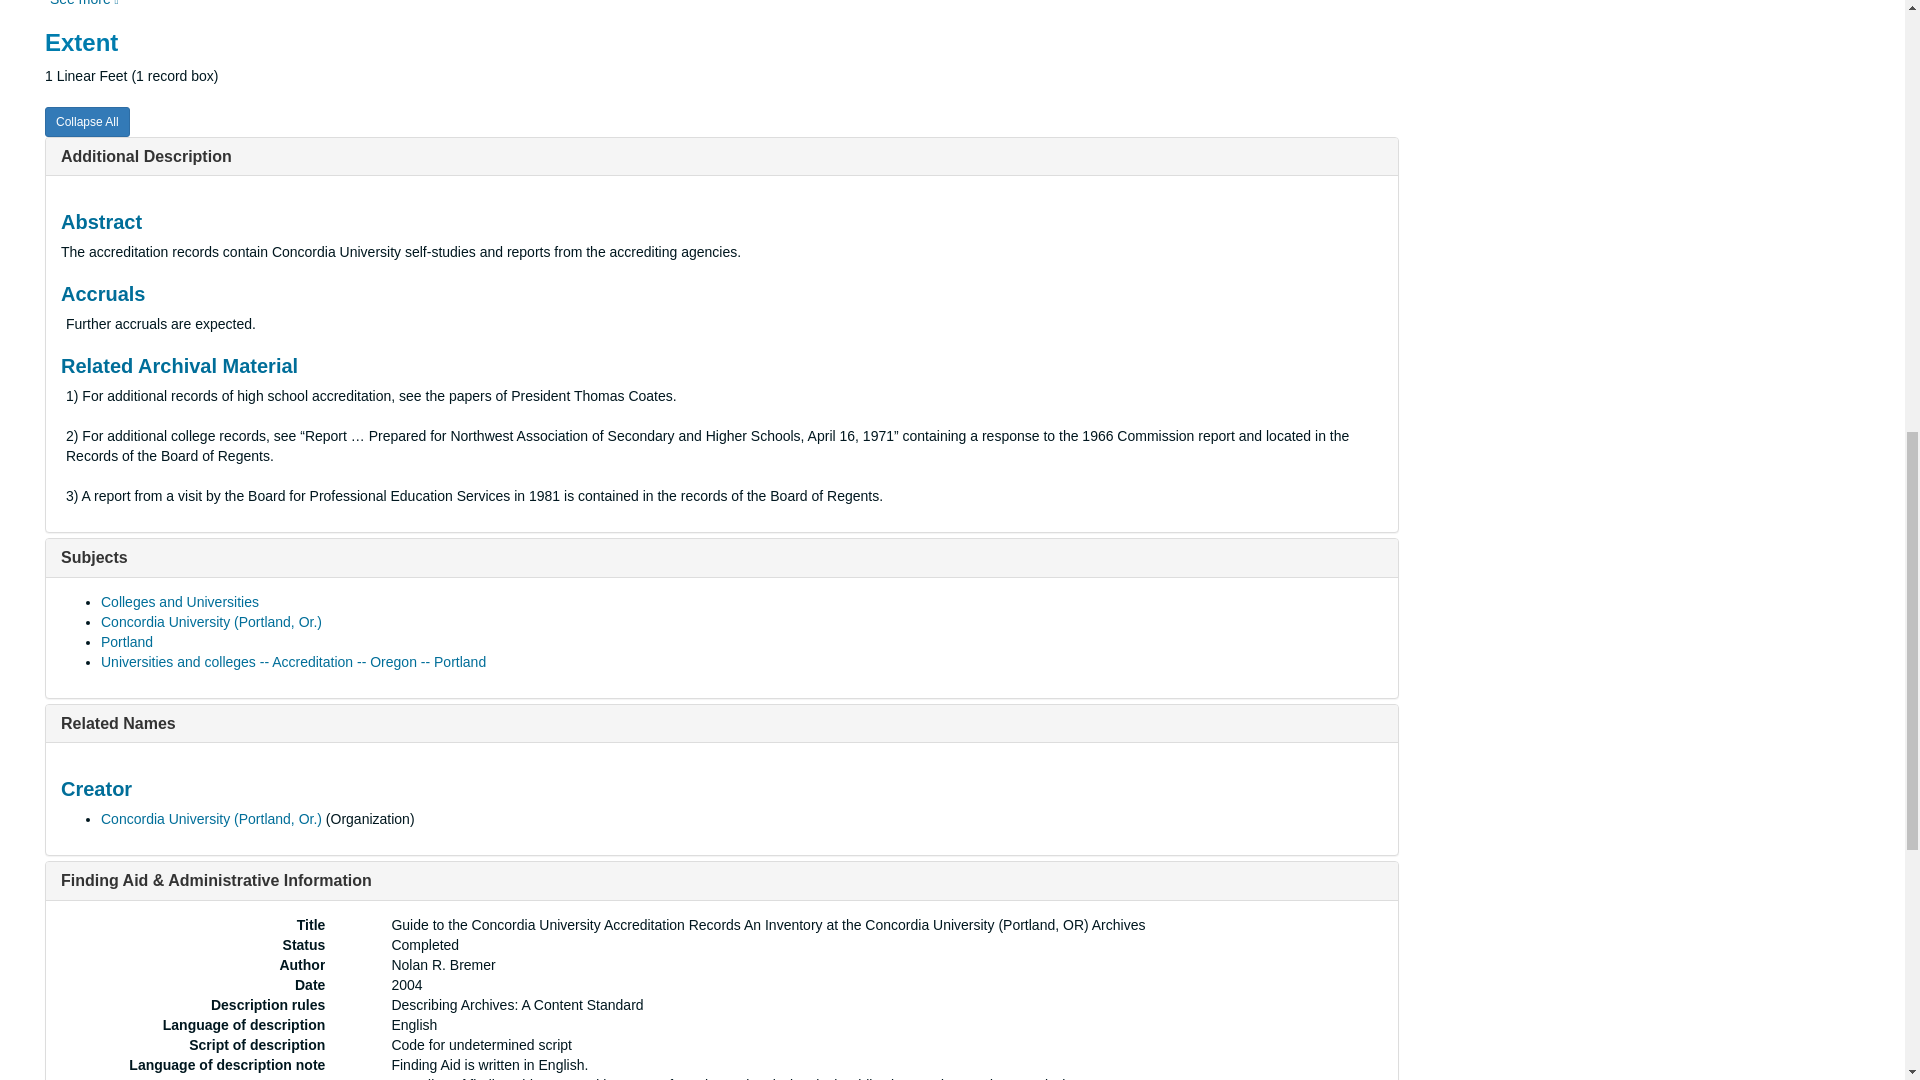  I want to click on See more, so click(84, 3).